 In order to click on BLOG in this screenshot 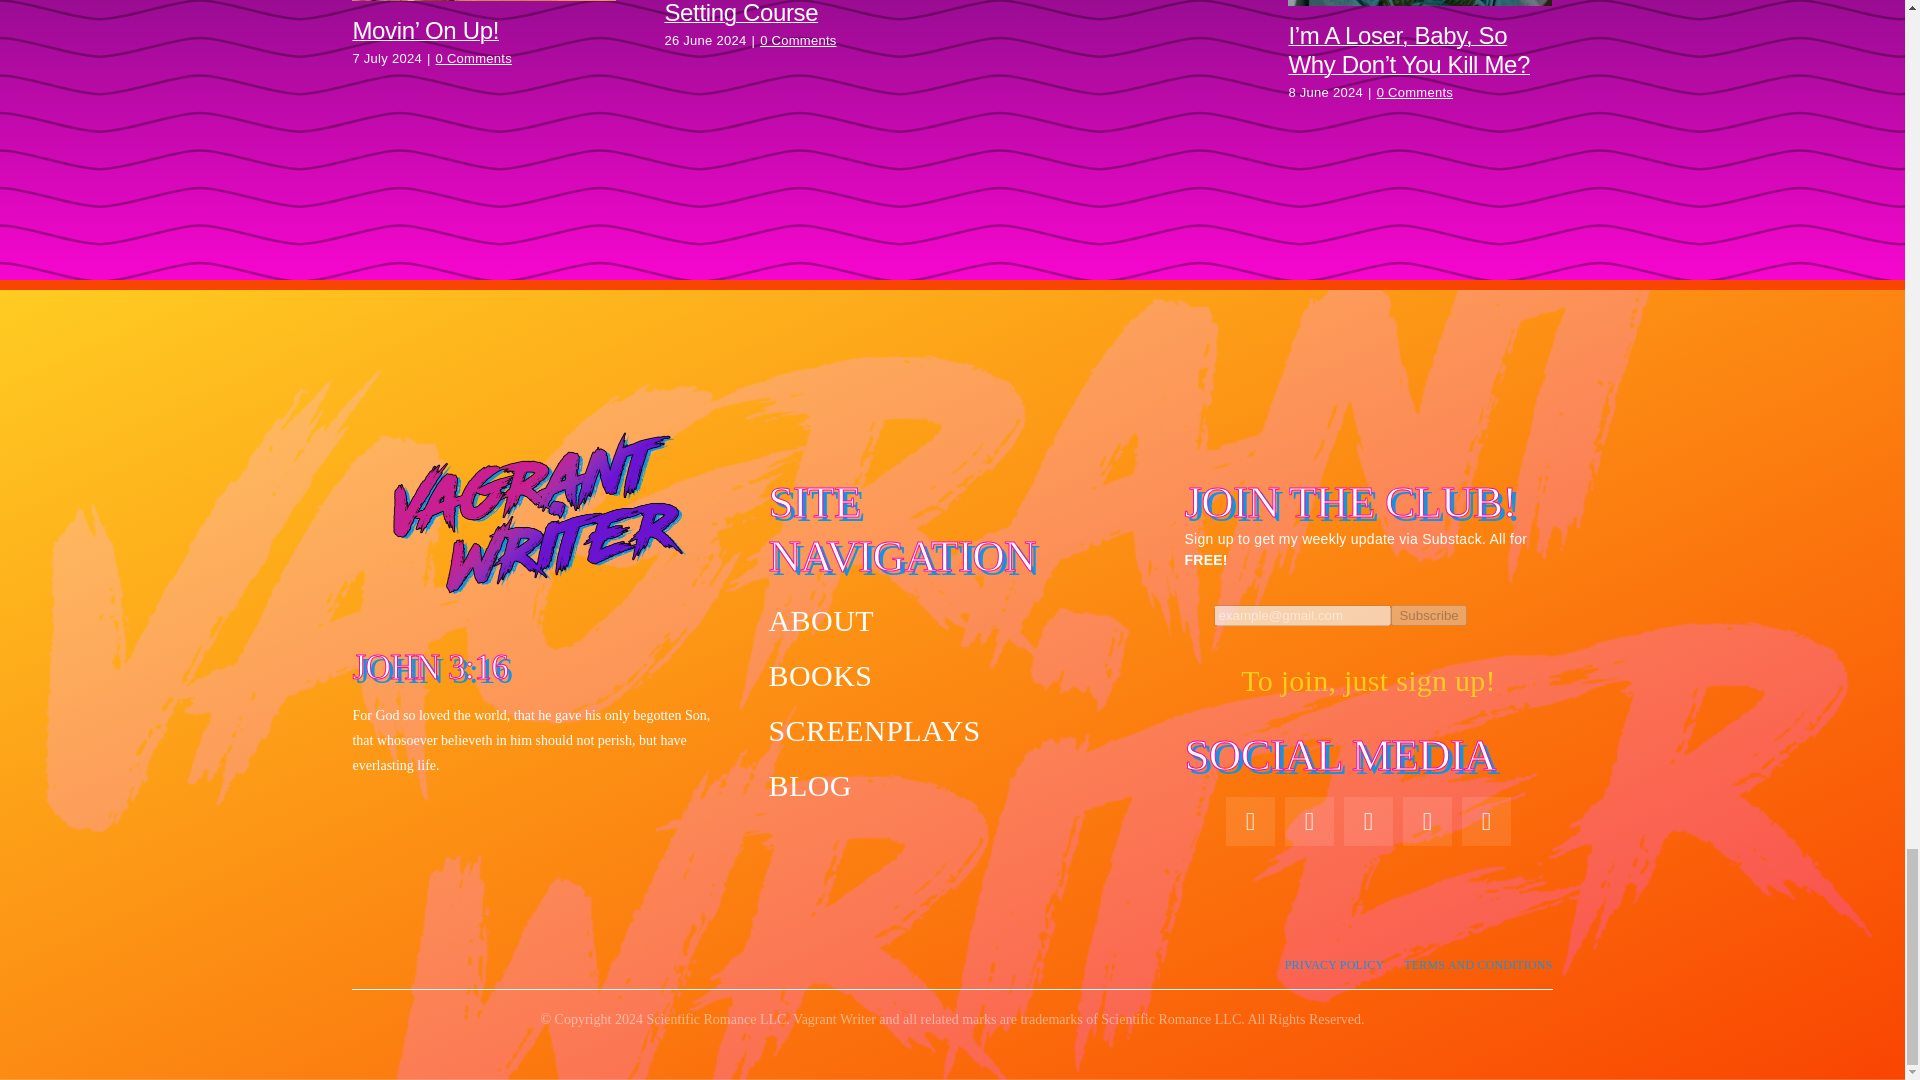, I will do `click(952, 784)`.